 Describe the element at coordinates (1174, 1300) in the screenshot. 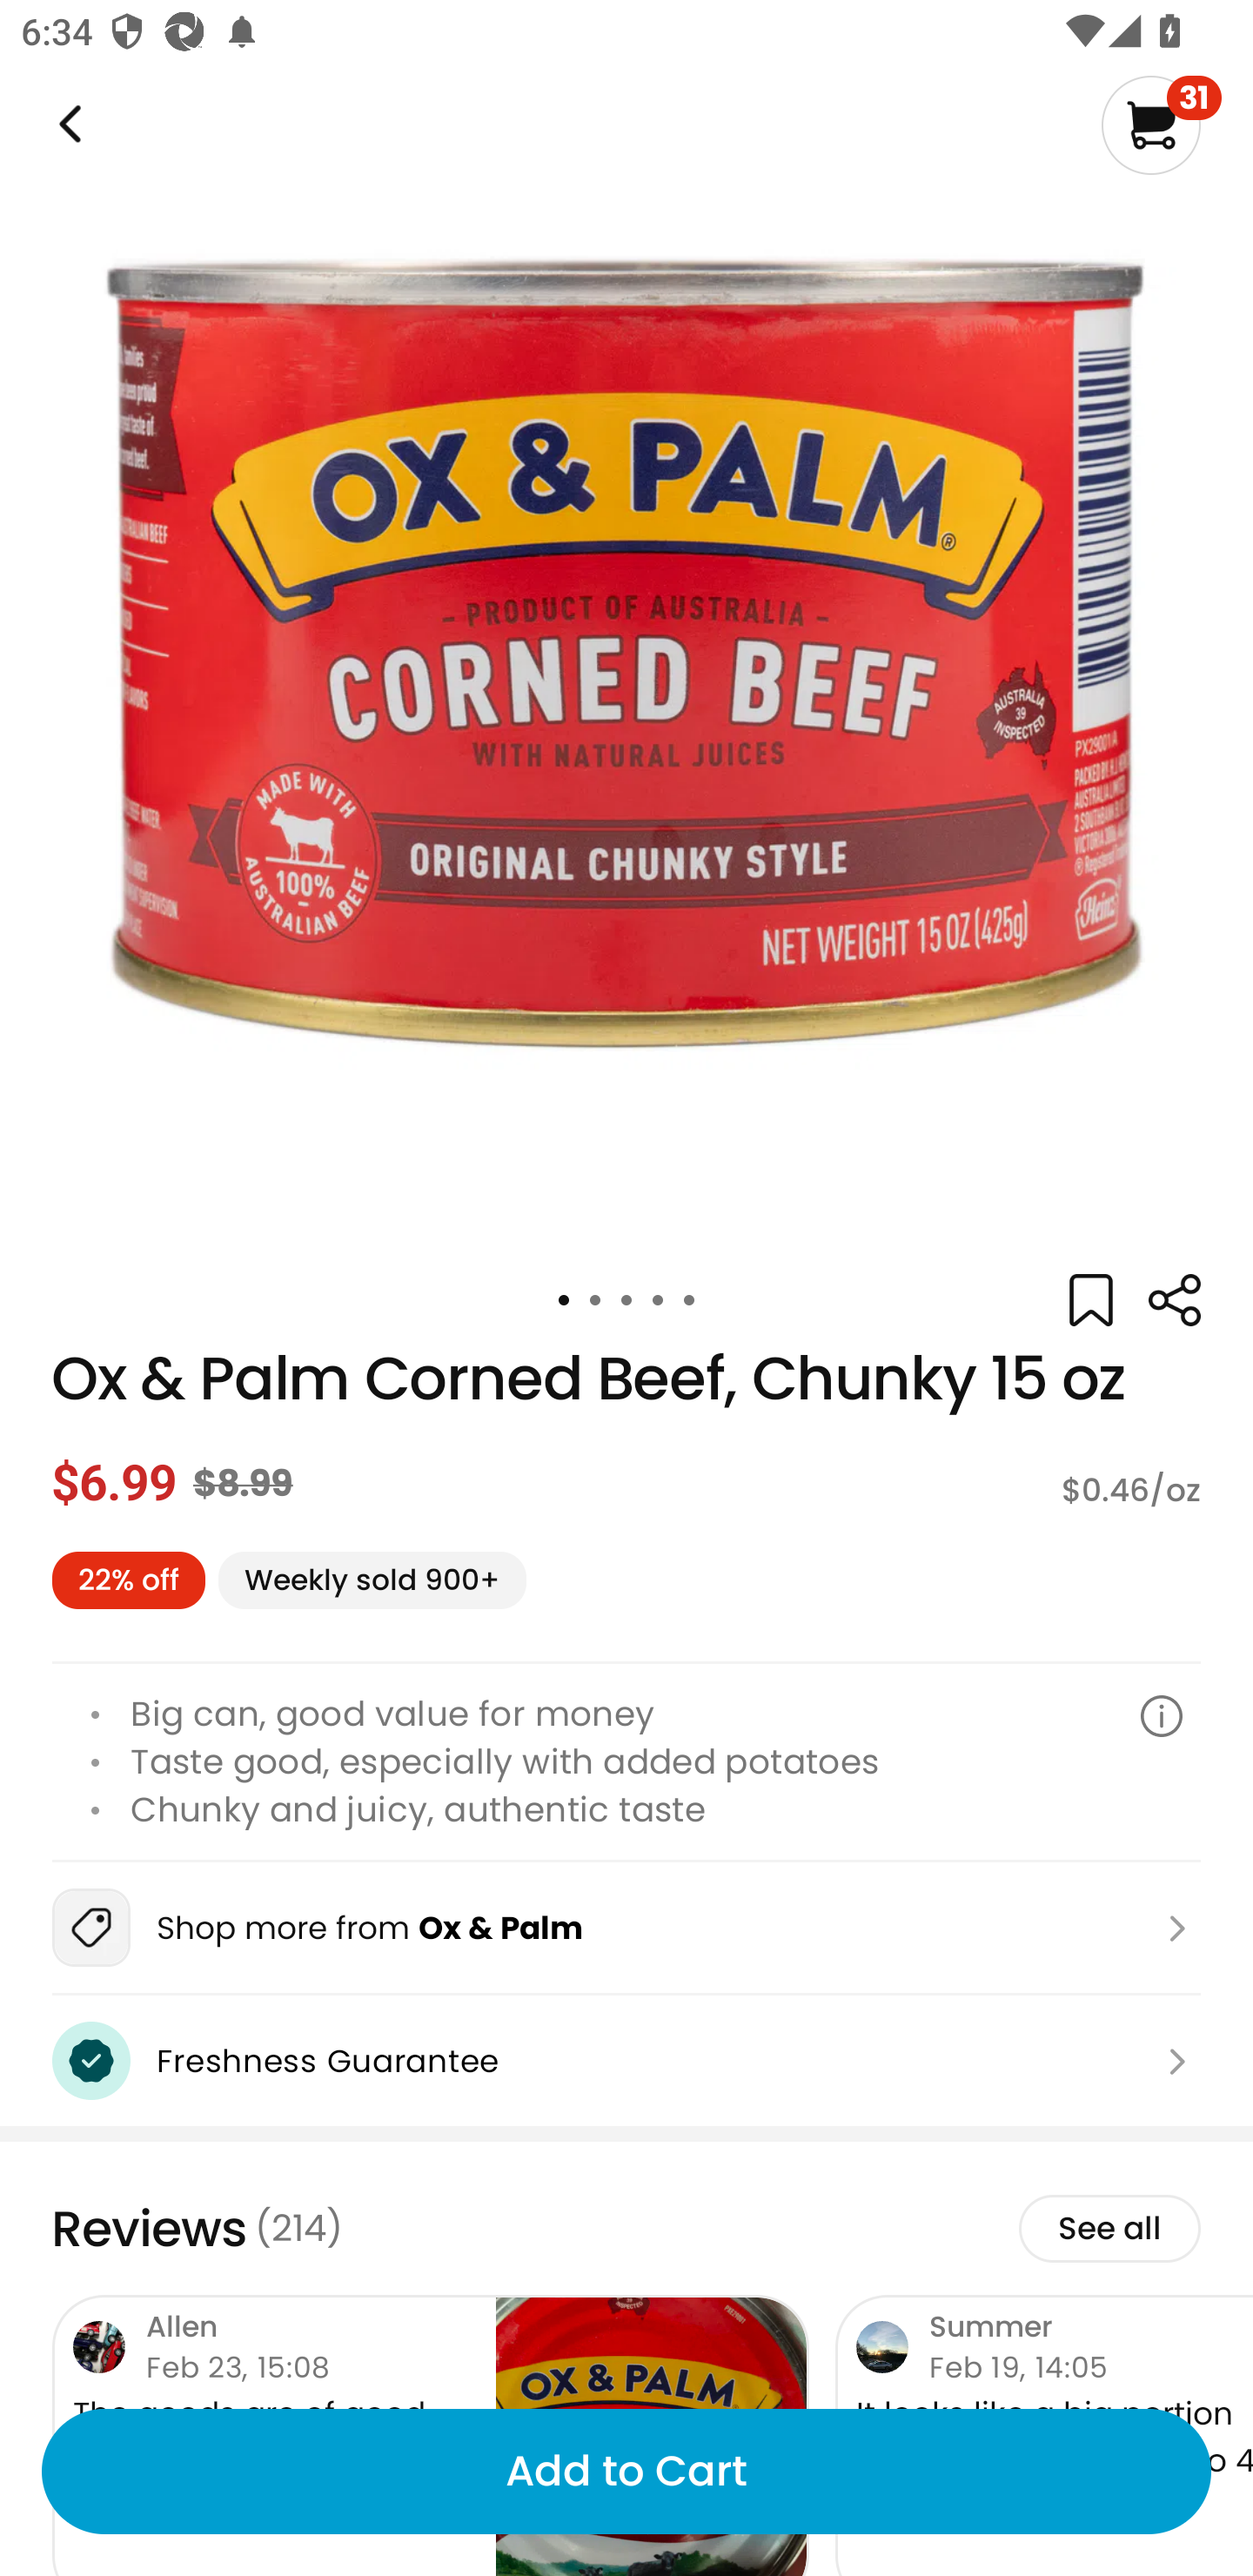

I see `Weee!` at that location.